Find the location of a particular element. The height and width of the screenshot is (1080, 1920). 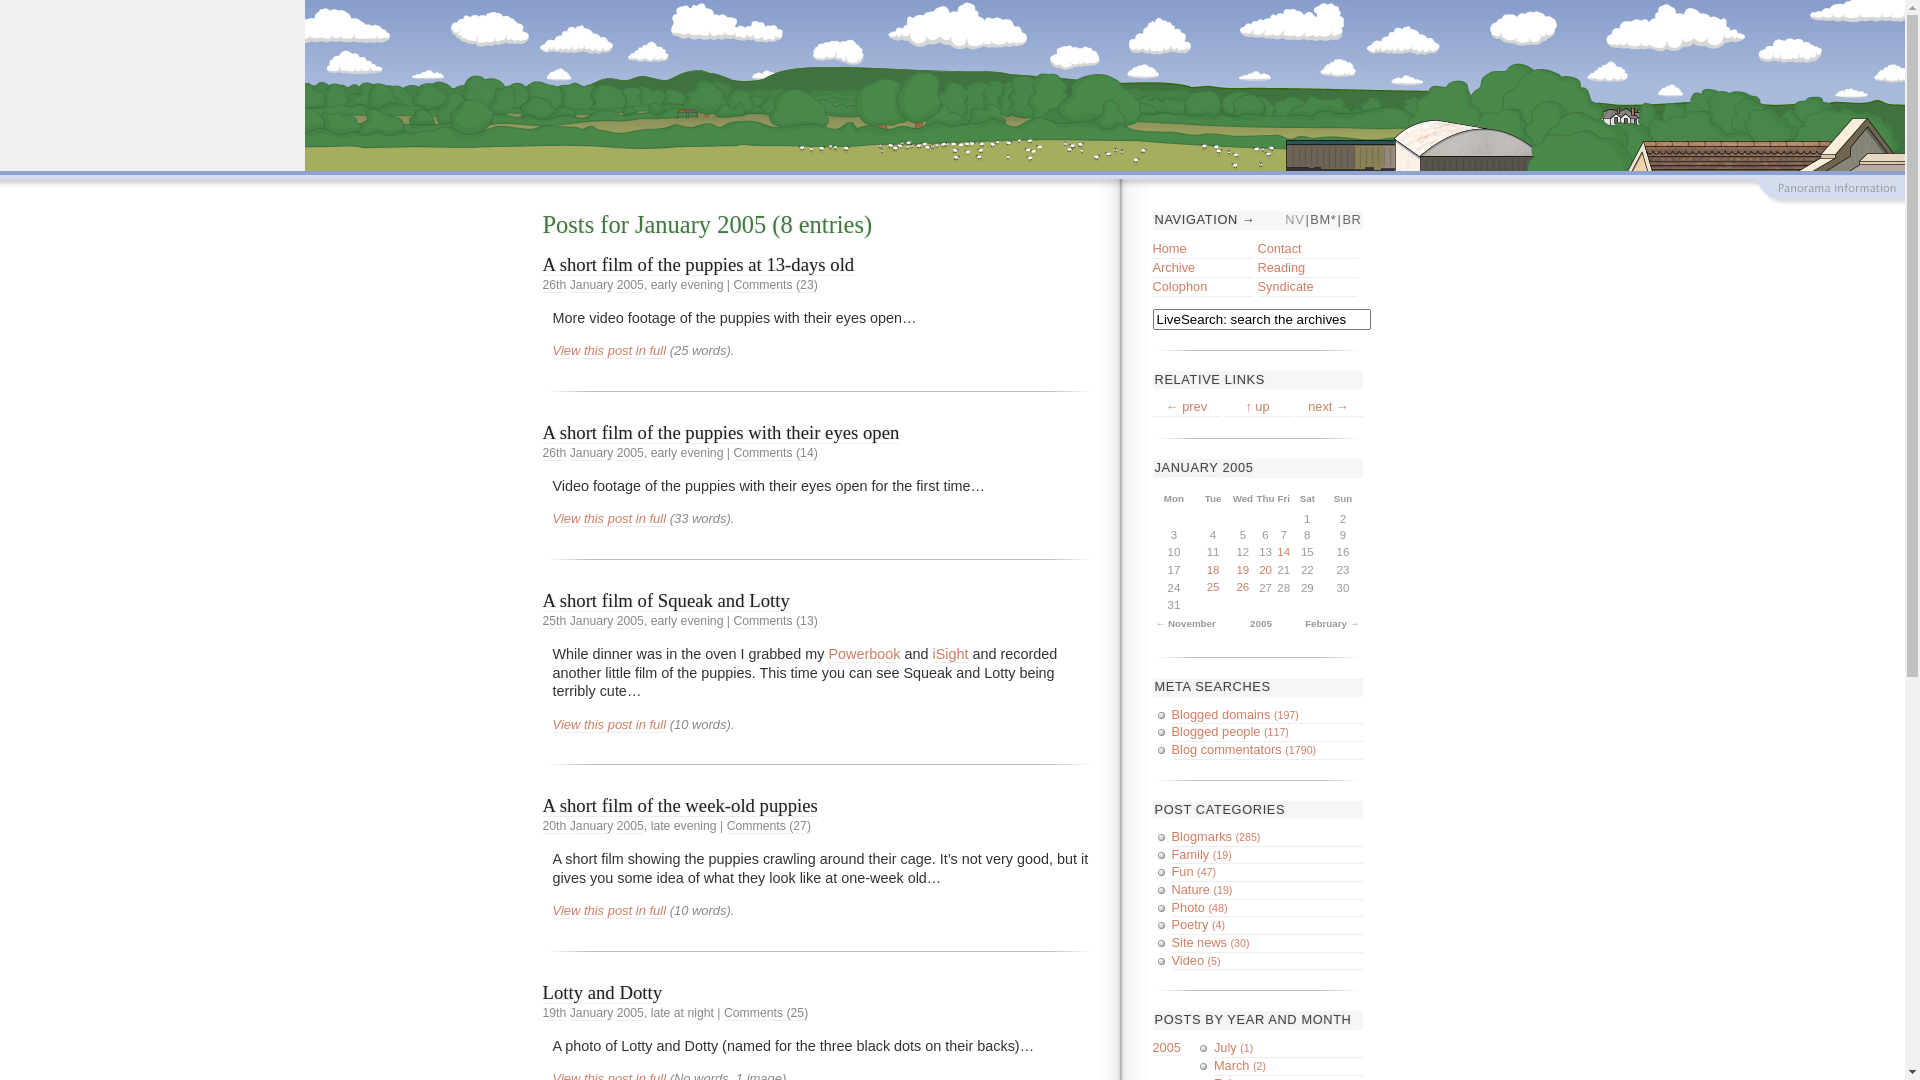

20 is located at coordinates (1266, 571).